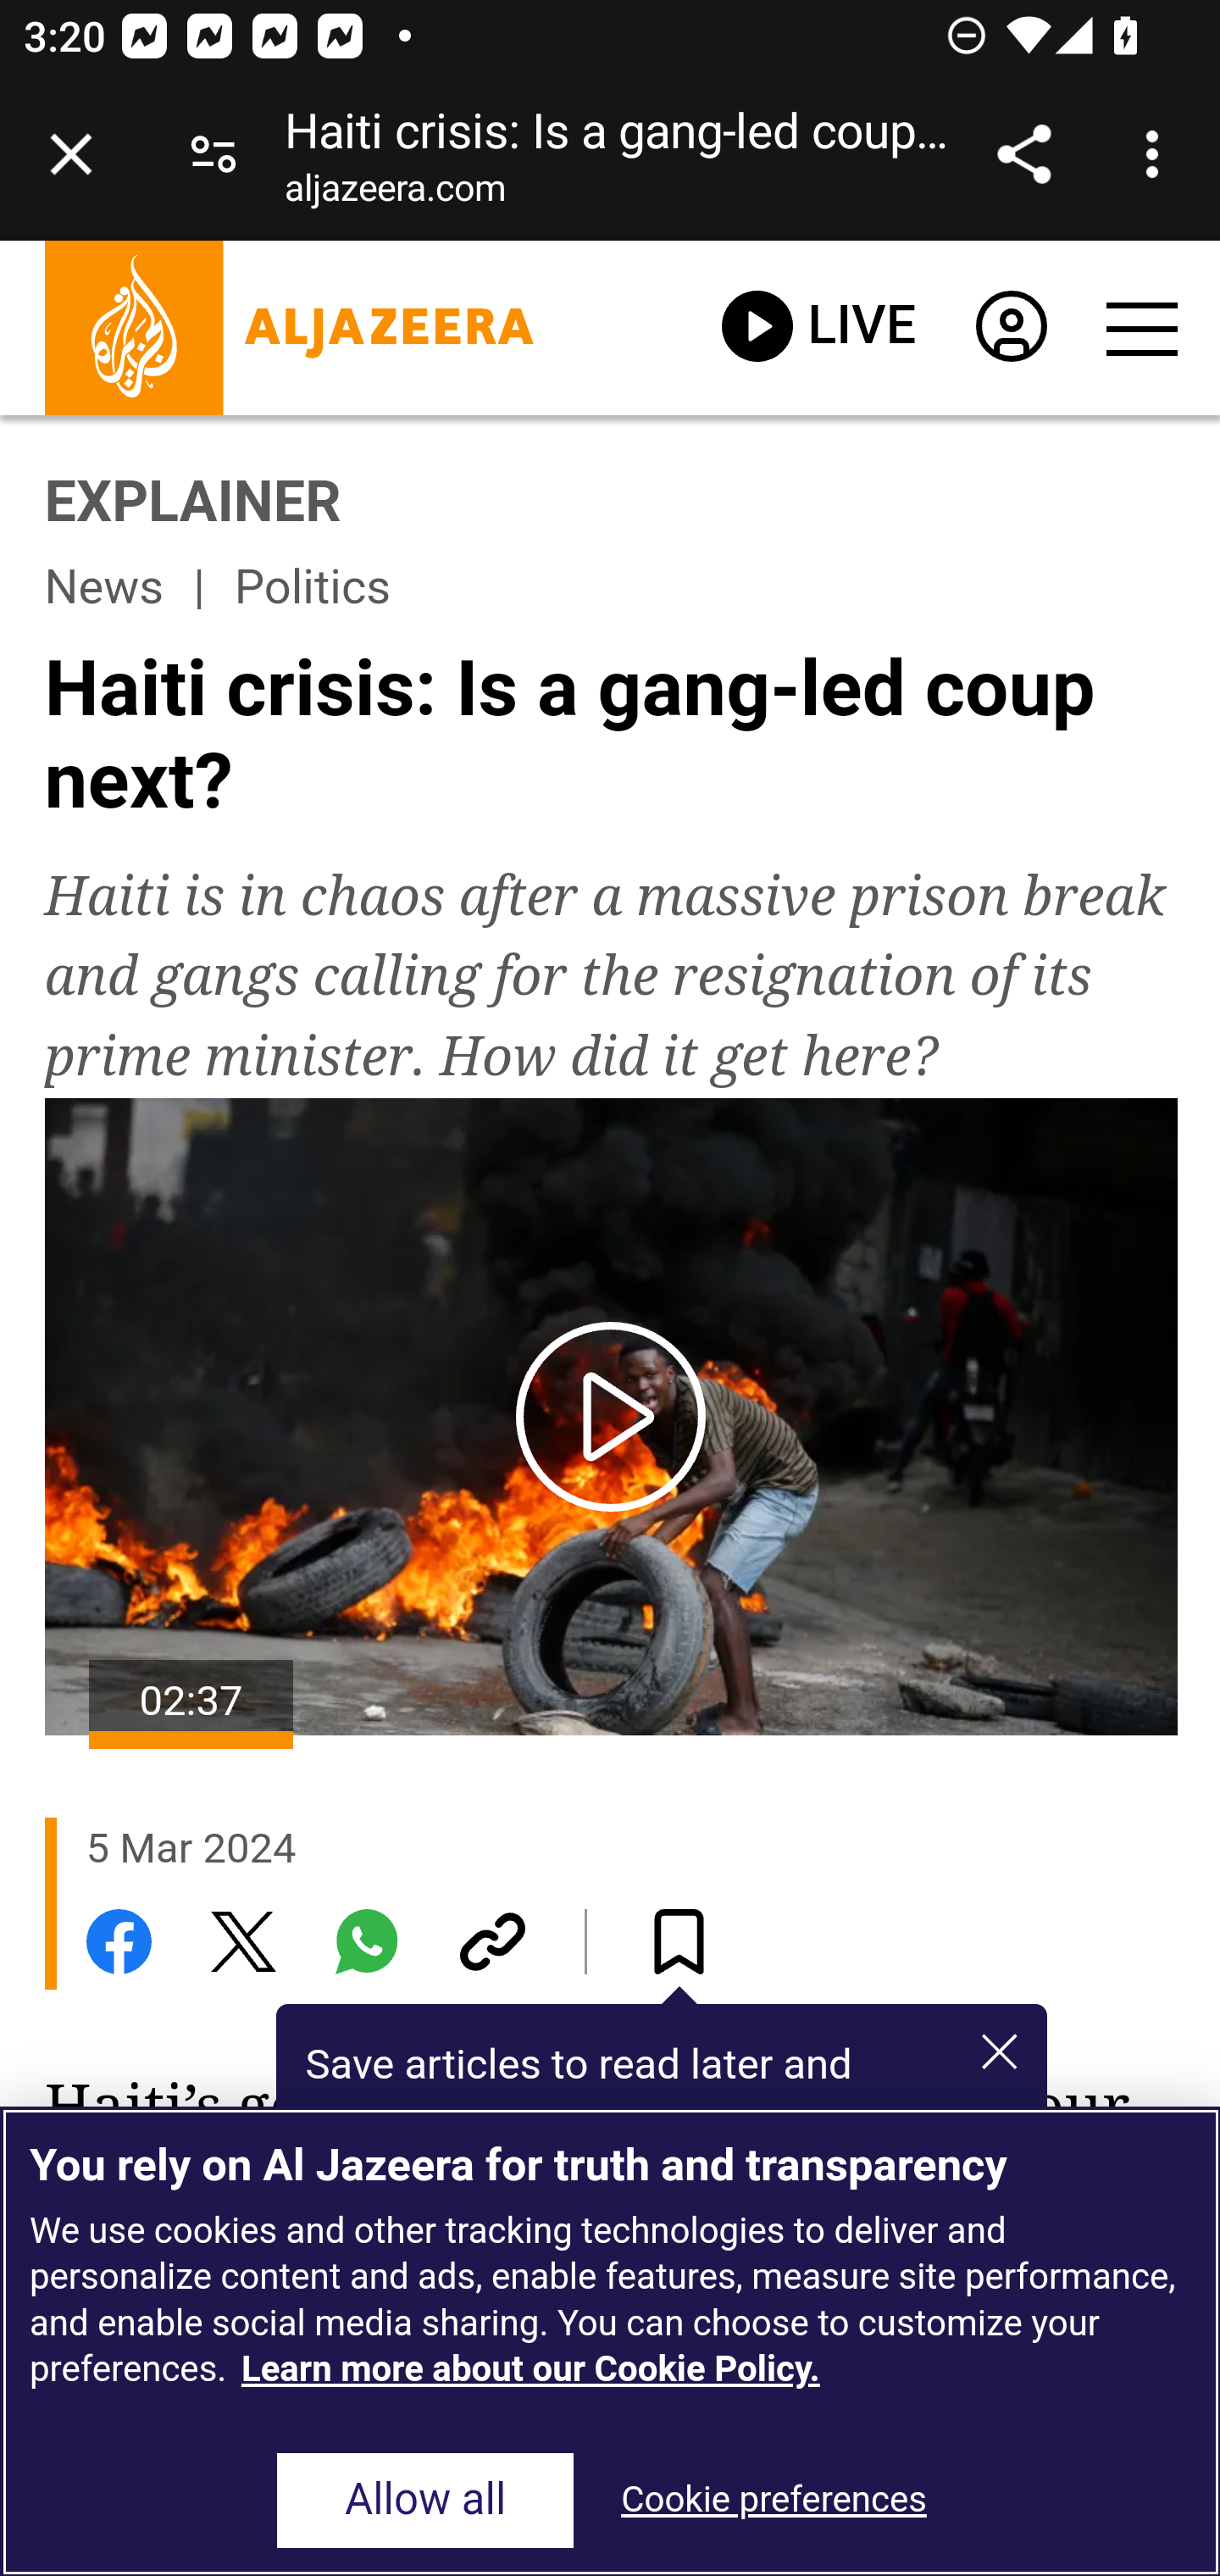 The height and width of the screenshot is (2576, 1220). I want to click on Copy link, so click(491, 1940).